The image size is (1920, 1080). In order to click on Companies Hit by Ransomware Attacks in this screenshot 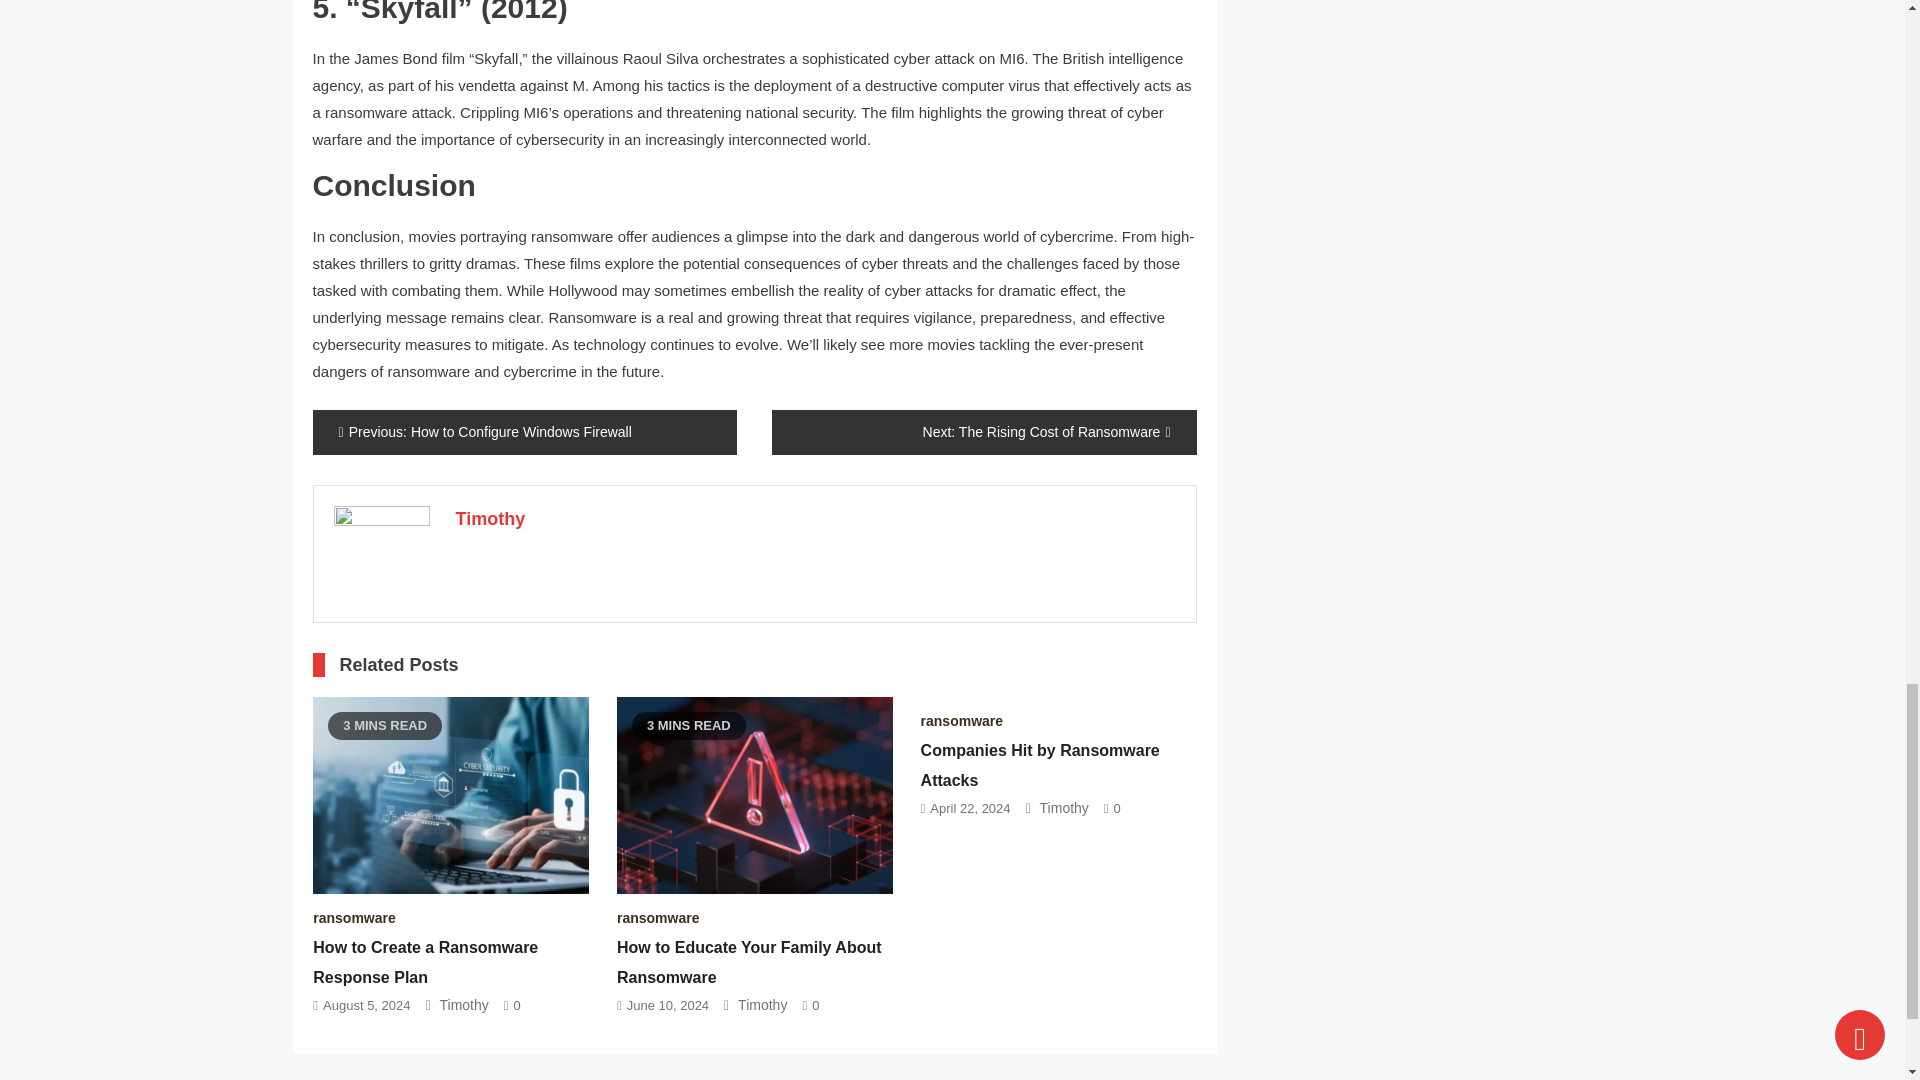, I will do `click(1040, 765)`.